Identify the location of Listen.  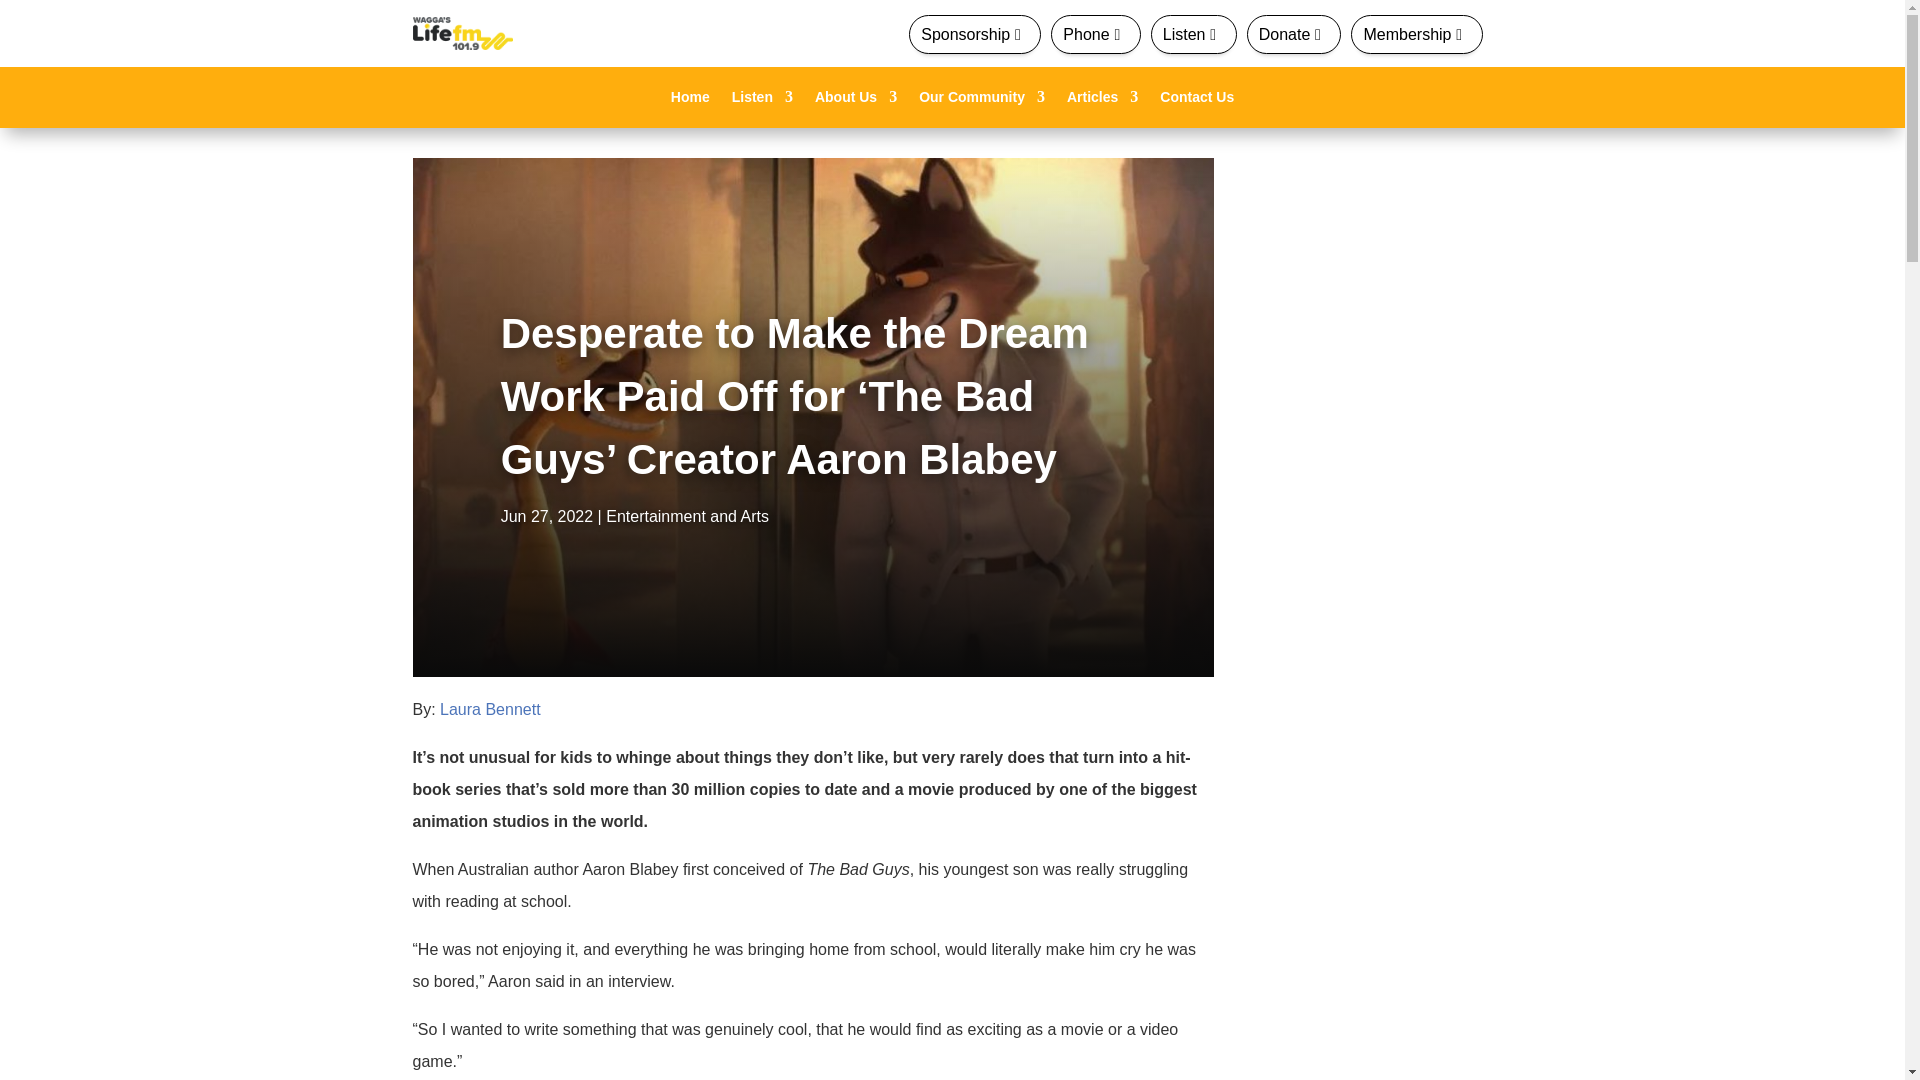
(1193, 34).